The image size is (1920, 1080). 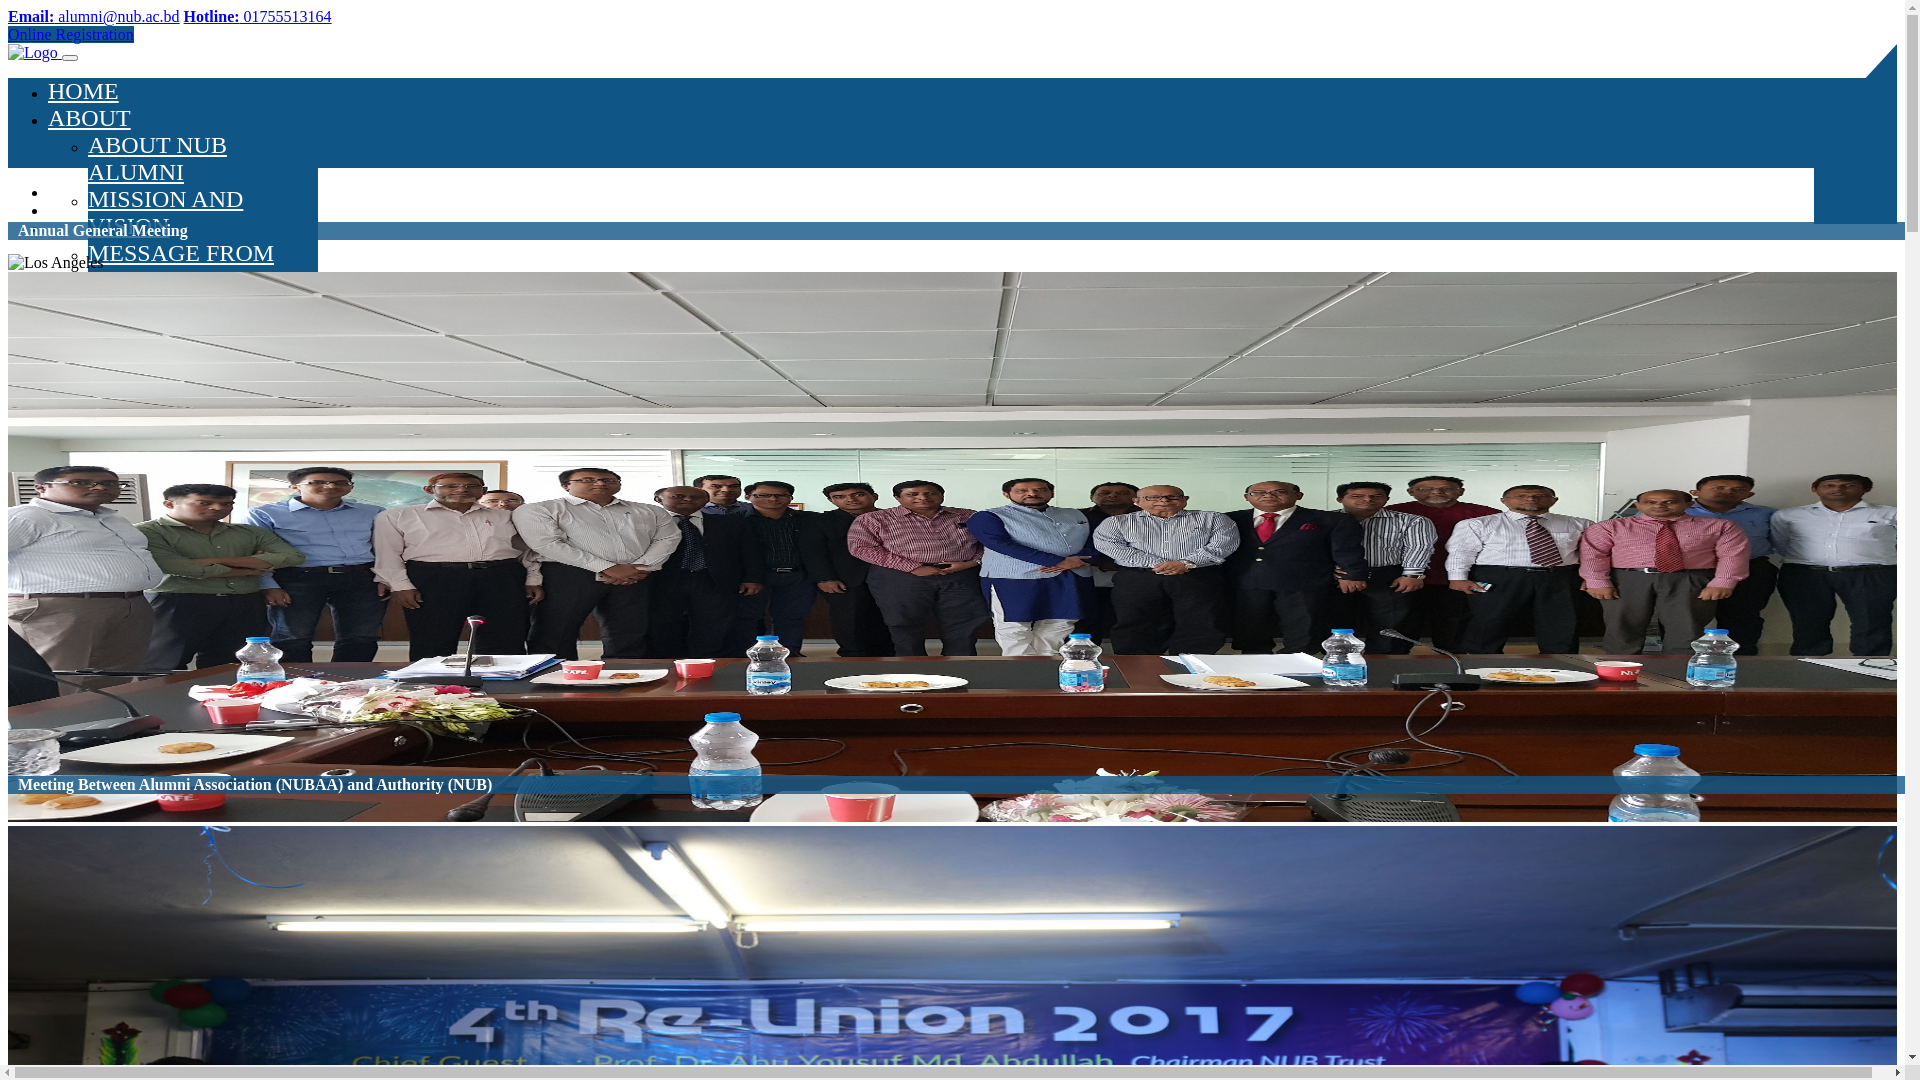 I want to click on Email: alumni@nub.ac.bd, so click(x=94, y=16).